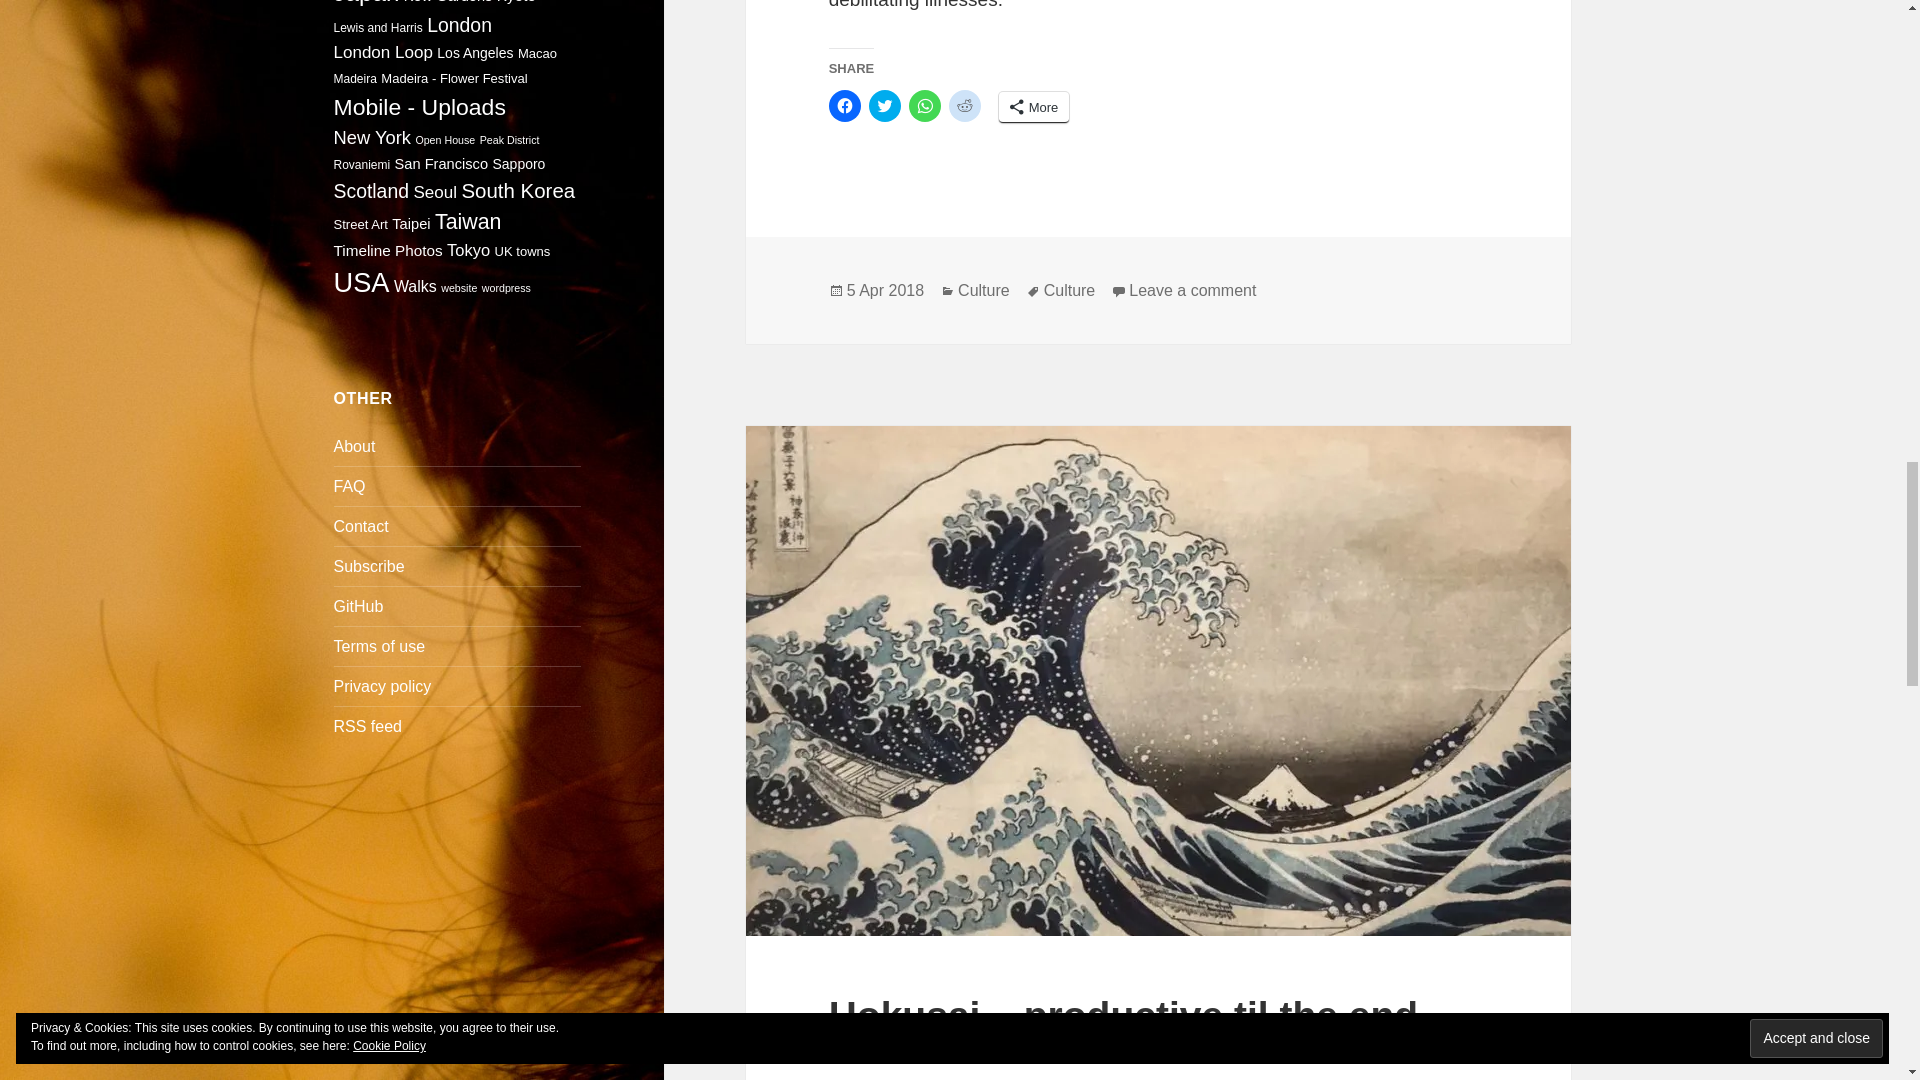 Image resolution: width=1920 pixels, height=1080 pixels. What do you see at coordinates (884, 106) in the screenshot?
I see `Click to share on Twitter` at bounding box center [884, 106].